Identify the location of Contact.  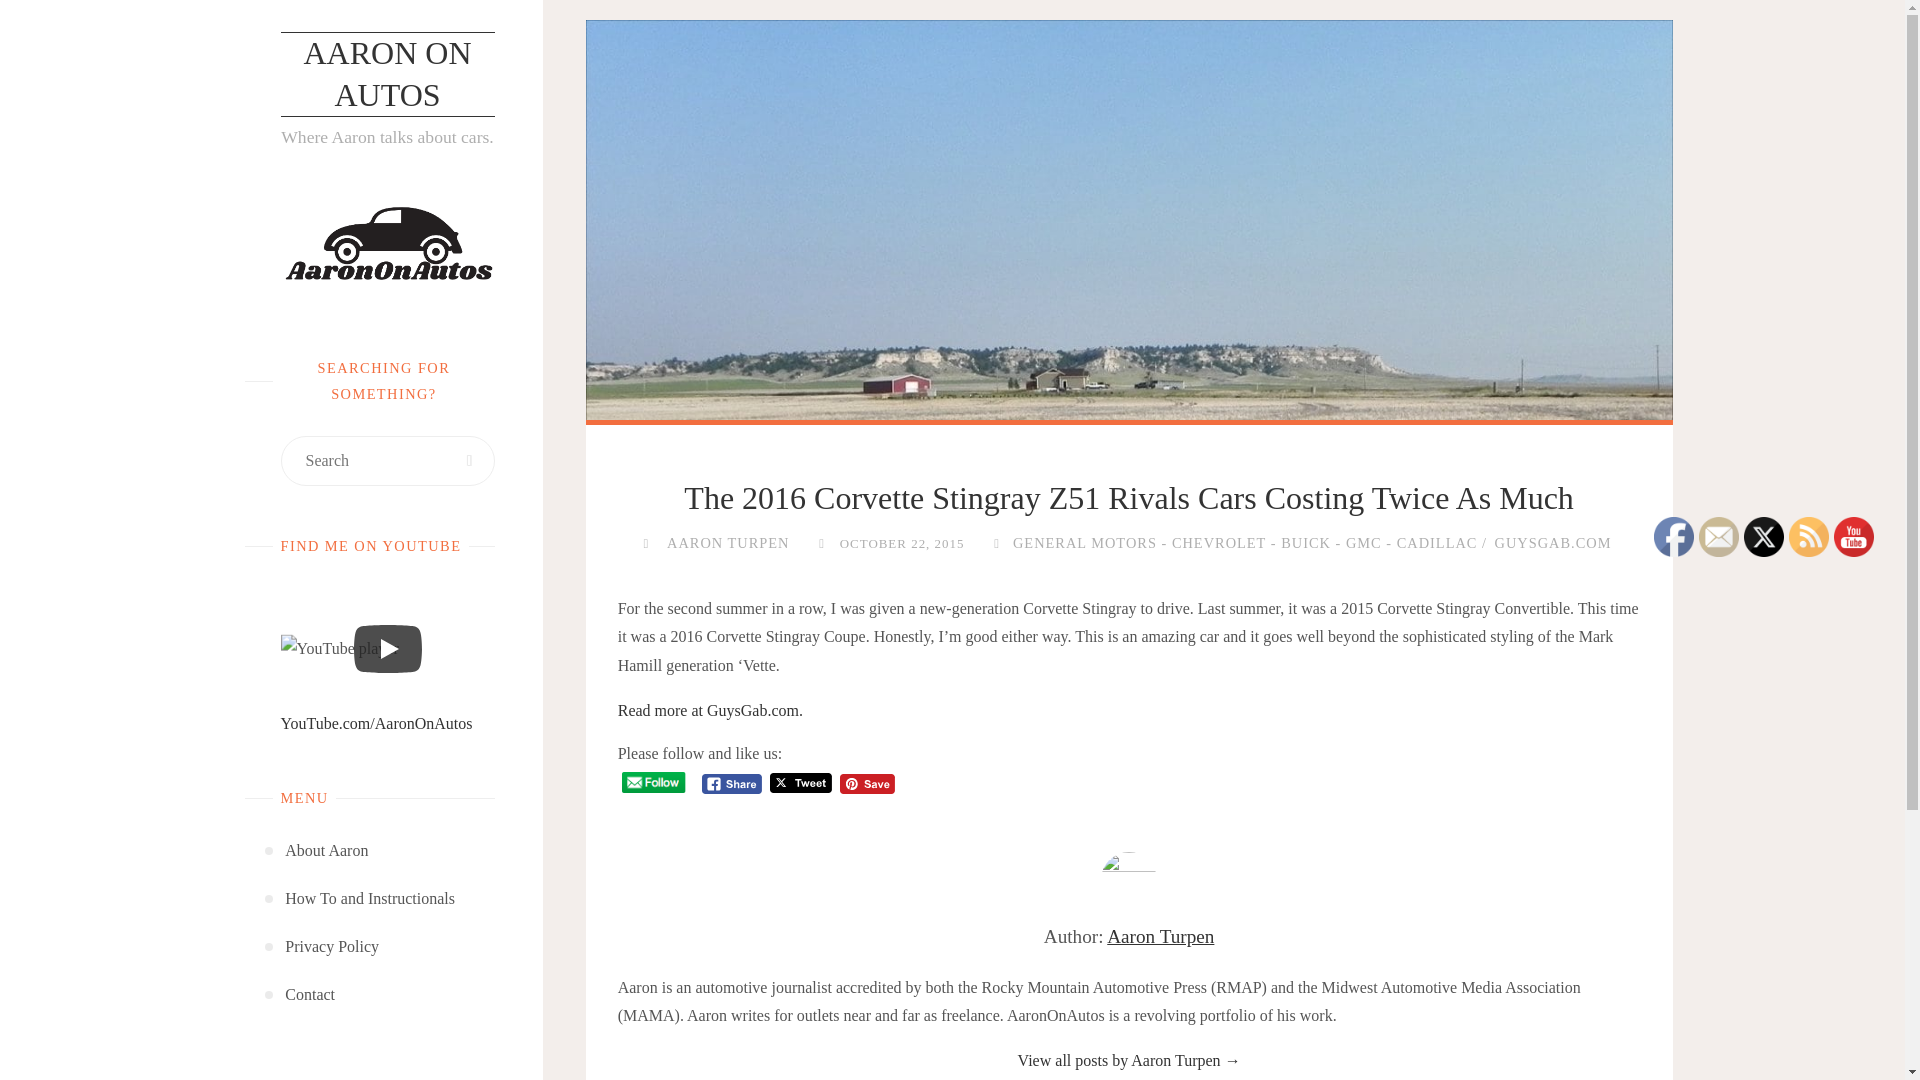
(309, 994).